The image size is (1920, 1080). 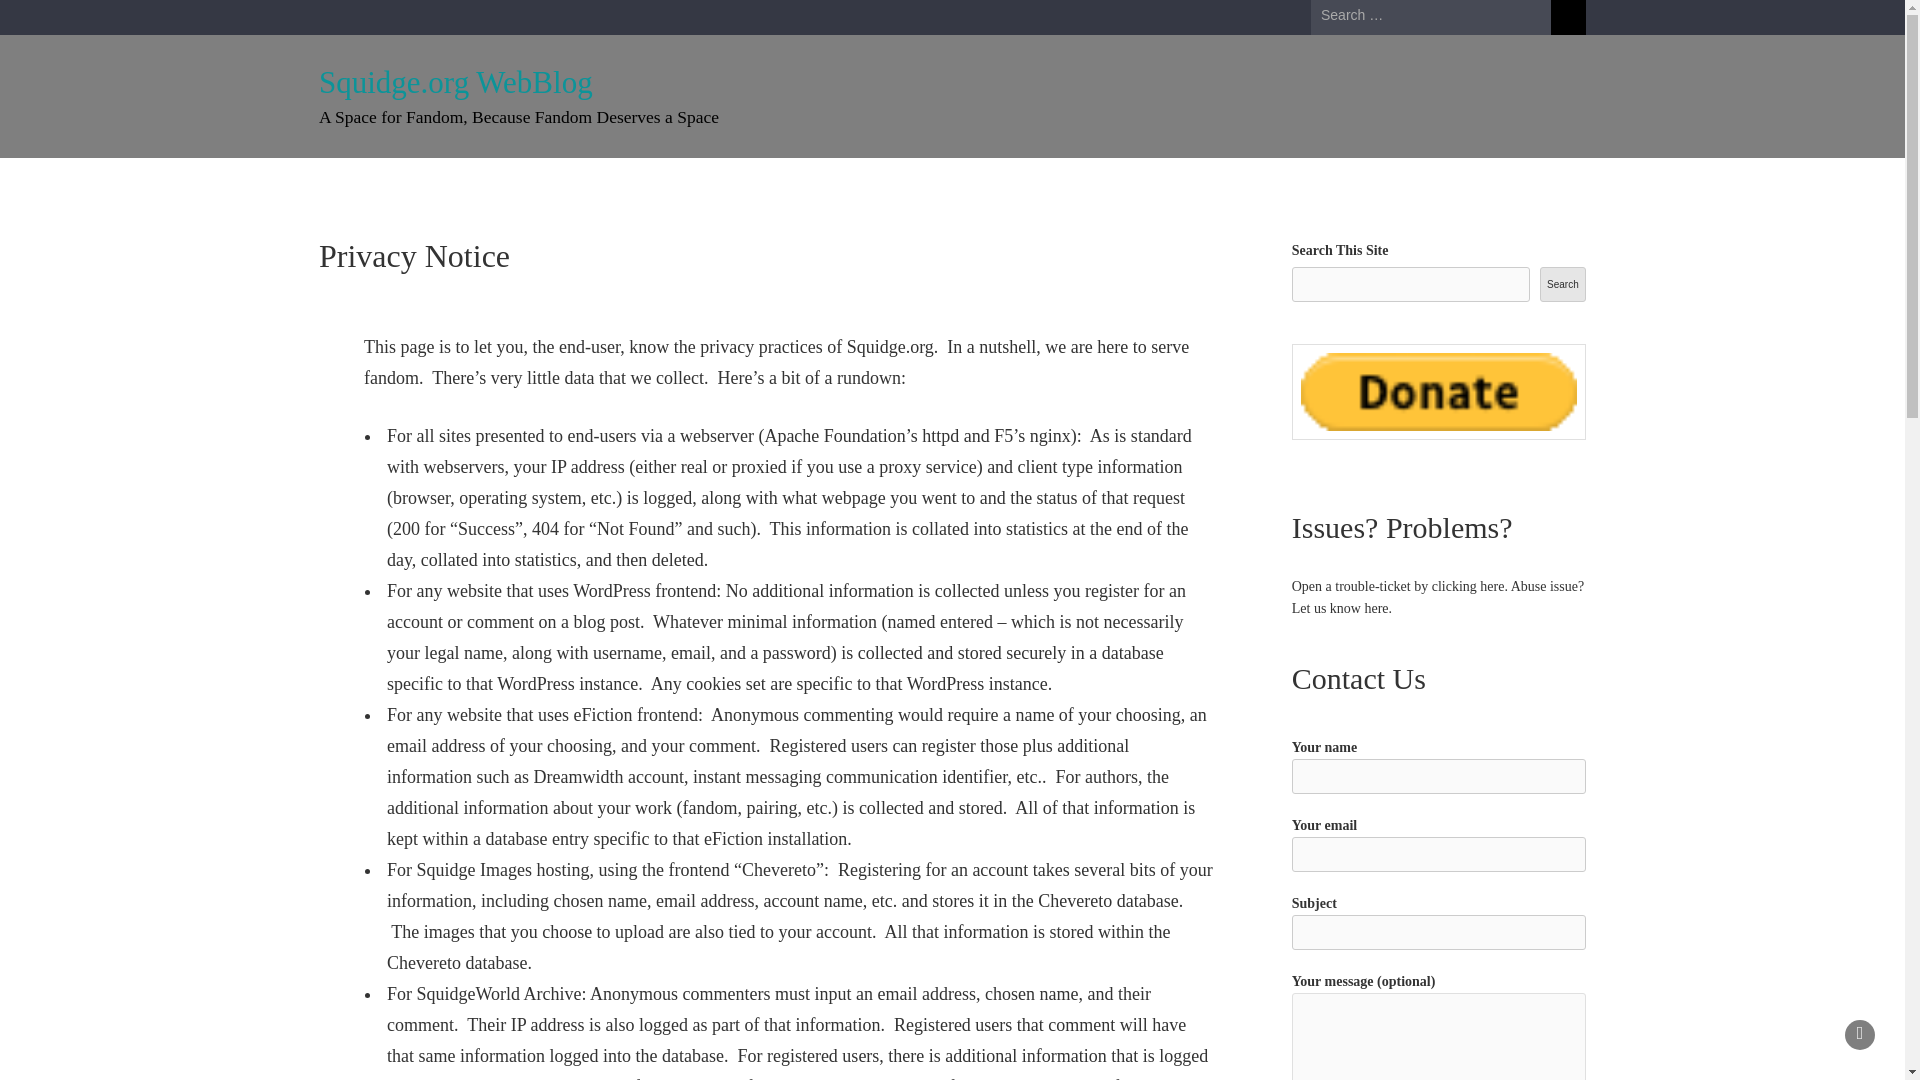 I want to click on Search for:, so click(x=1431, y=16).